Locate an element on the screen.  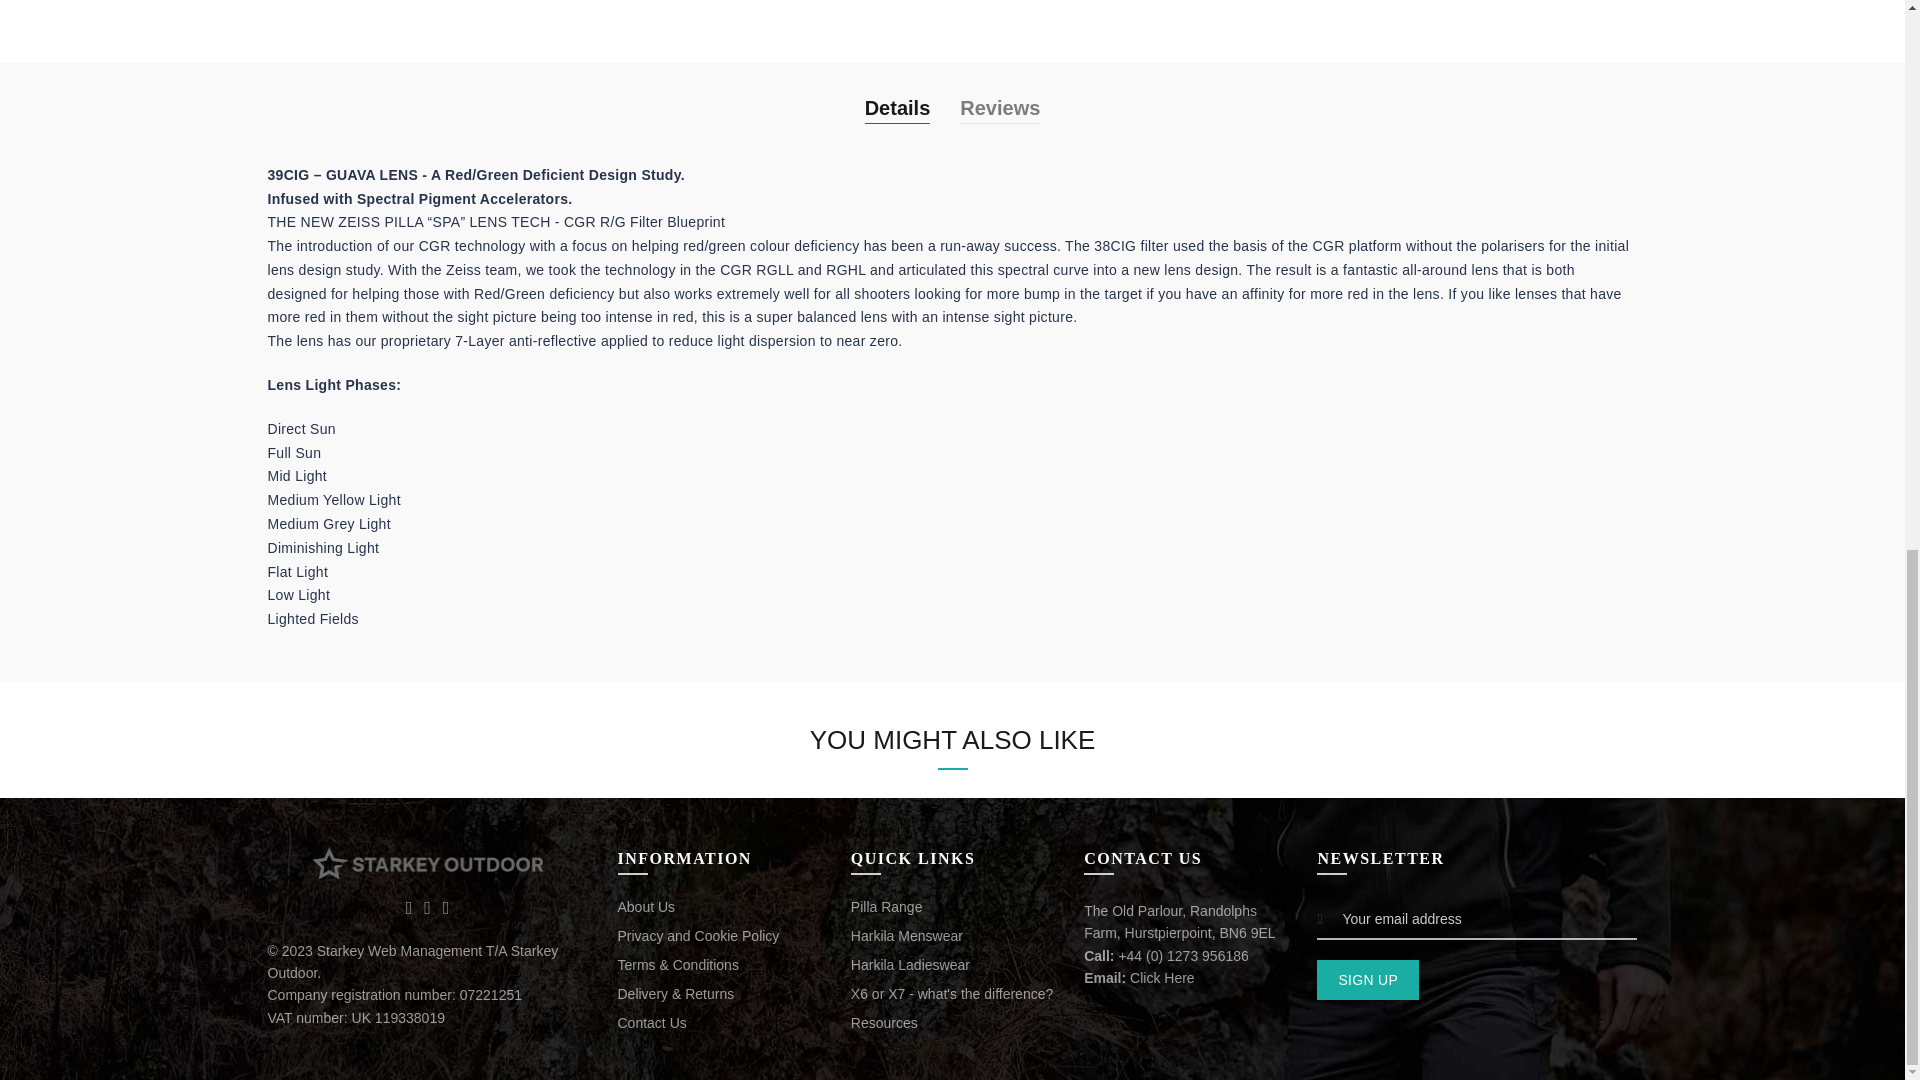
Starkey Outdoor is located at coordinates (426, 863).